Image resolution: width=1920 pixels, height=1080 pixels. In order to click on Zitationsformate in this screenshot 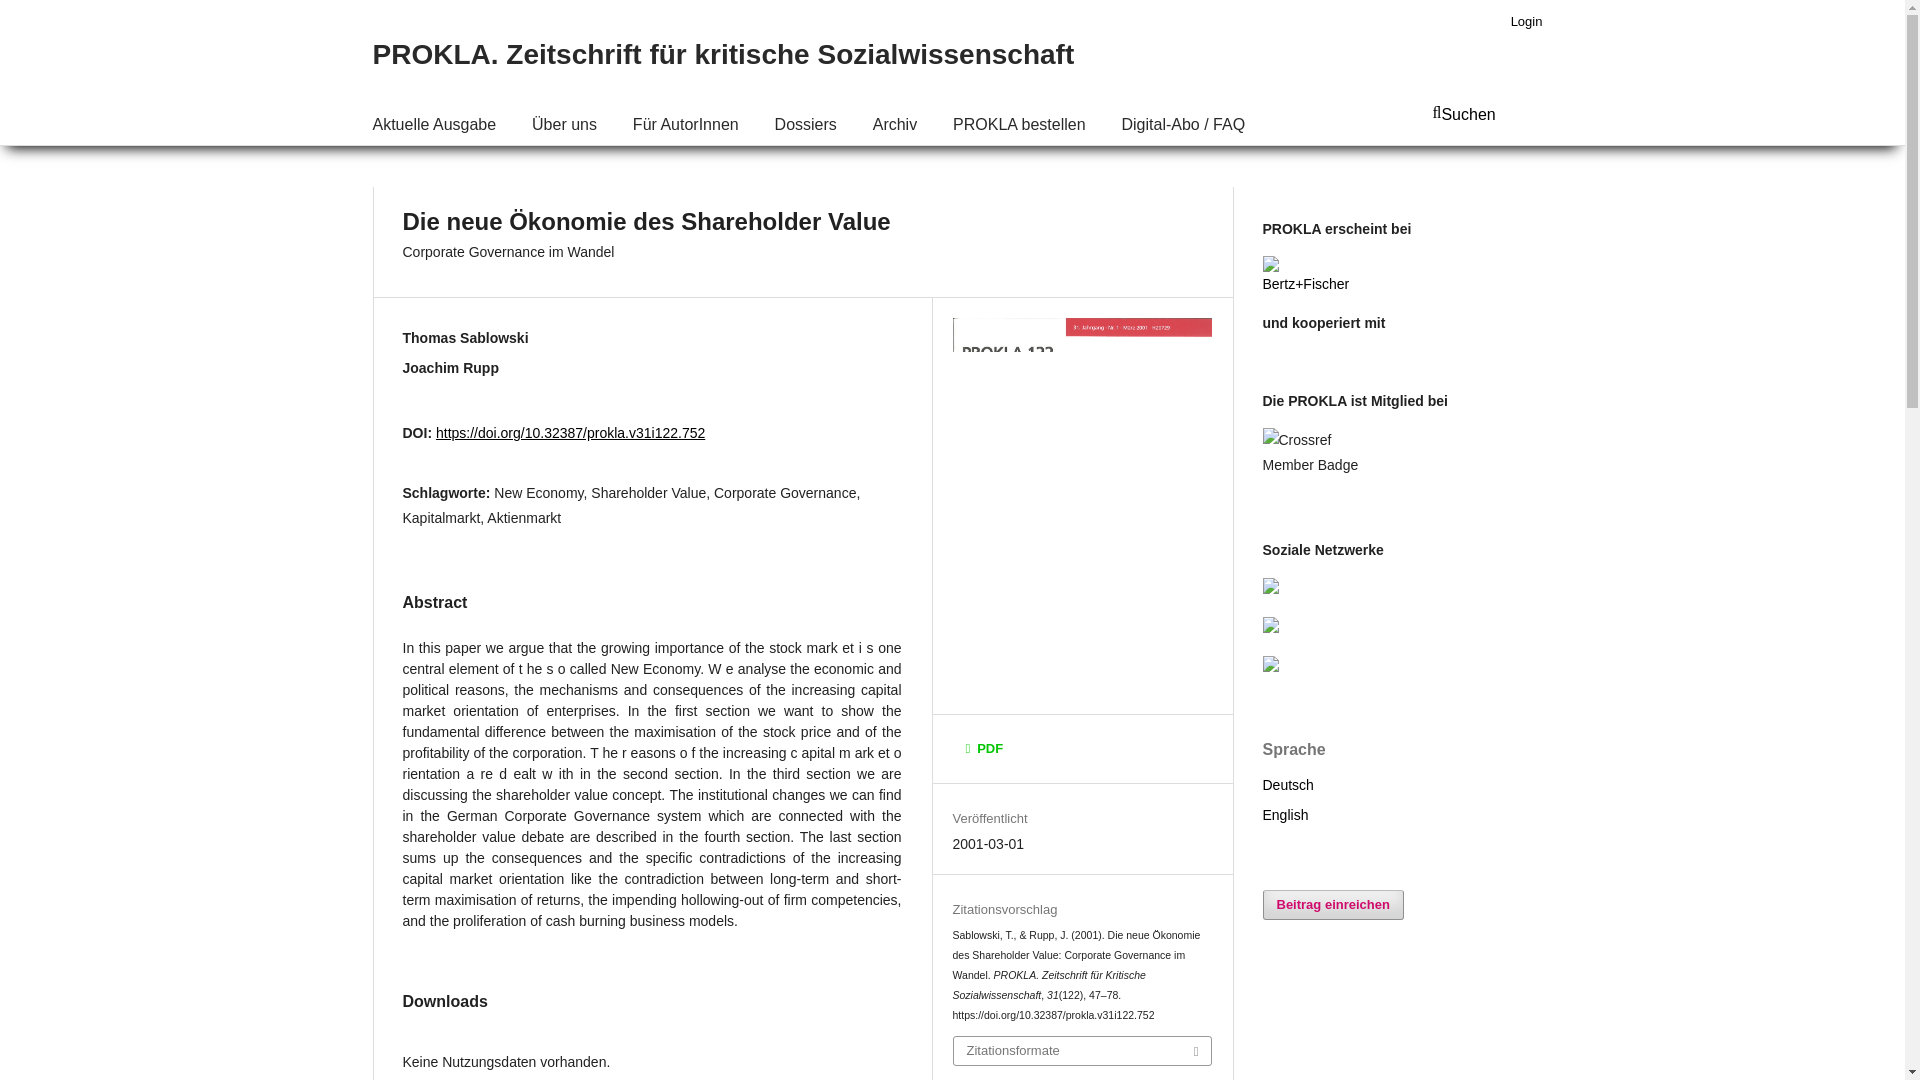, I will do `click(1082, 1050)`.